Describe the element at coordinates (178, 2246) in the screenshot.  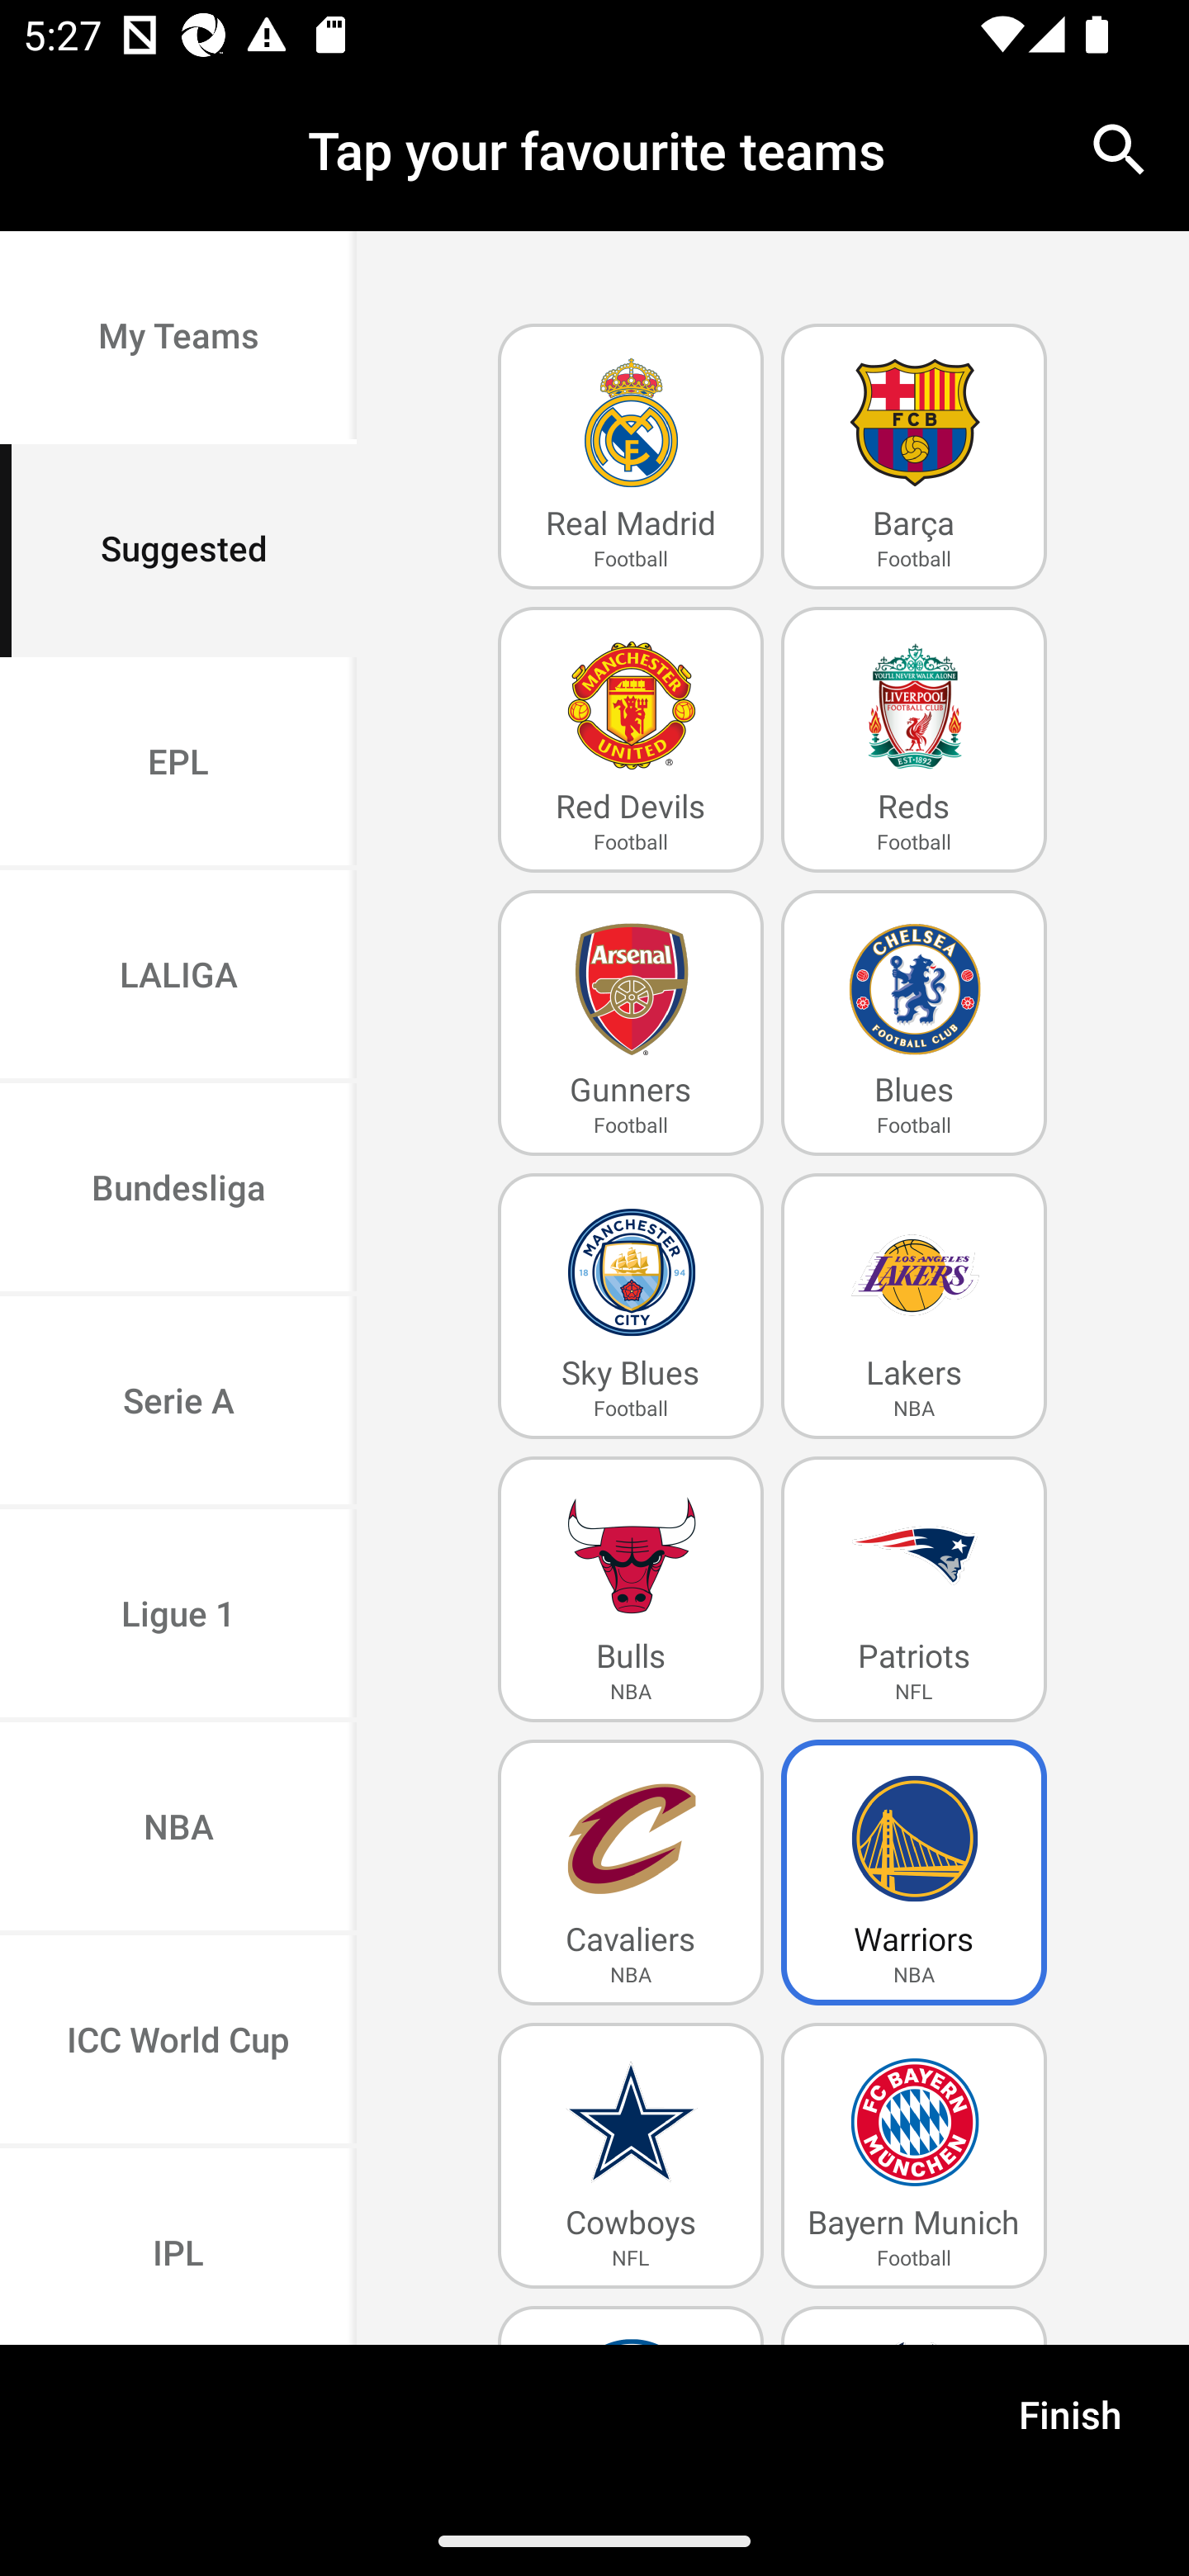
I see `IPL` at that location.